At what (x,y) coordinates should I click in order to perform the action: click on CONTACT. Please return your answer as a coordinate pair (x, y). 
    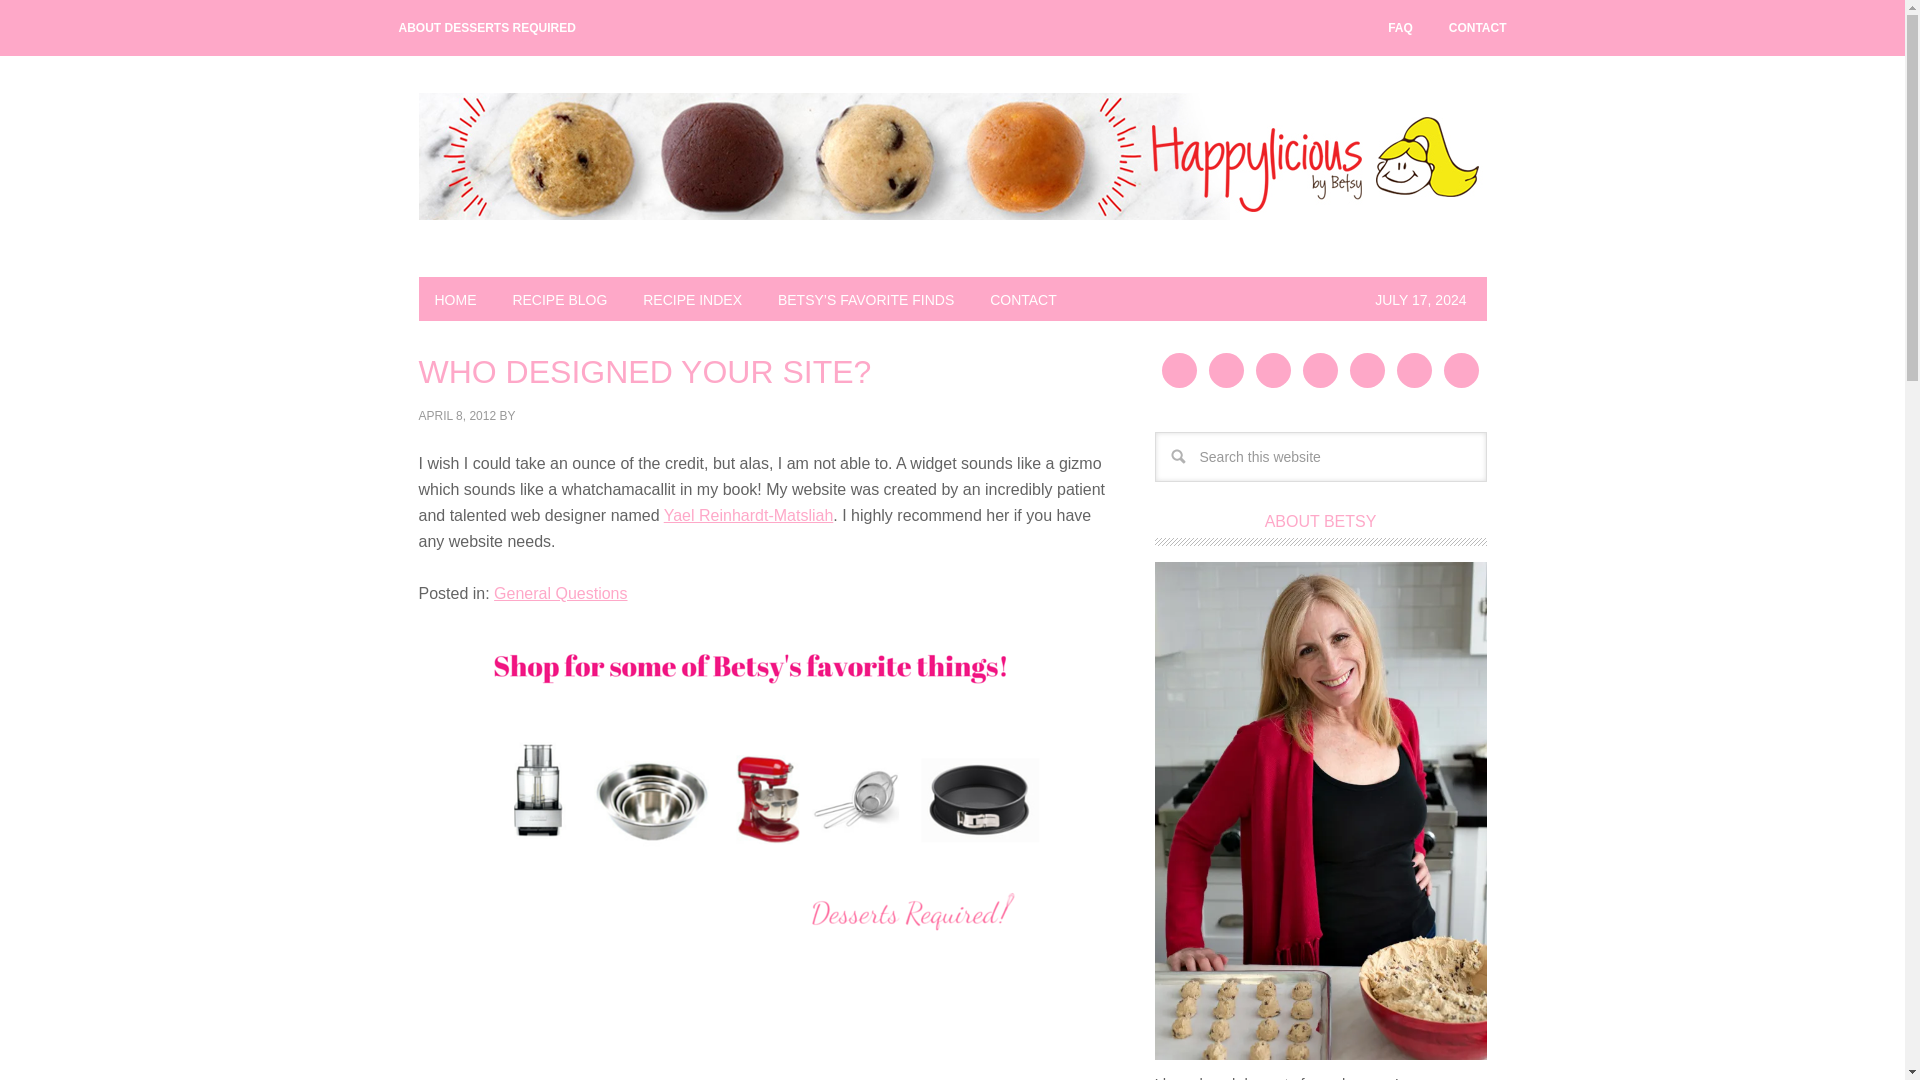
    Looking at the image, I should click on (1477, 28).